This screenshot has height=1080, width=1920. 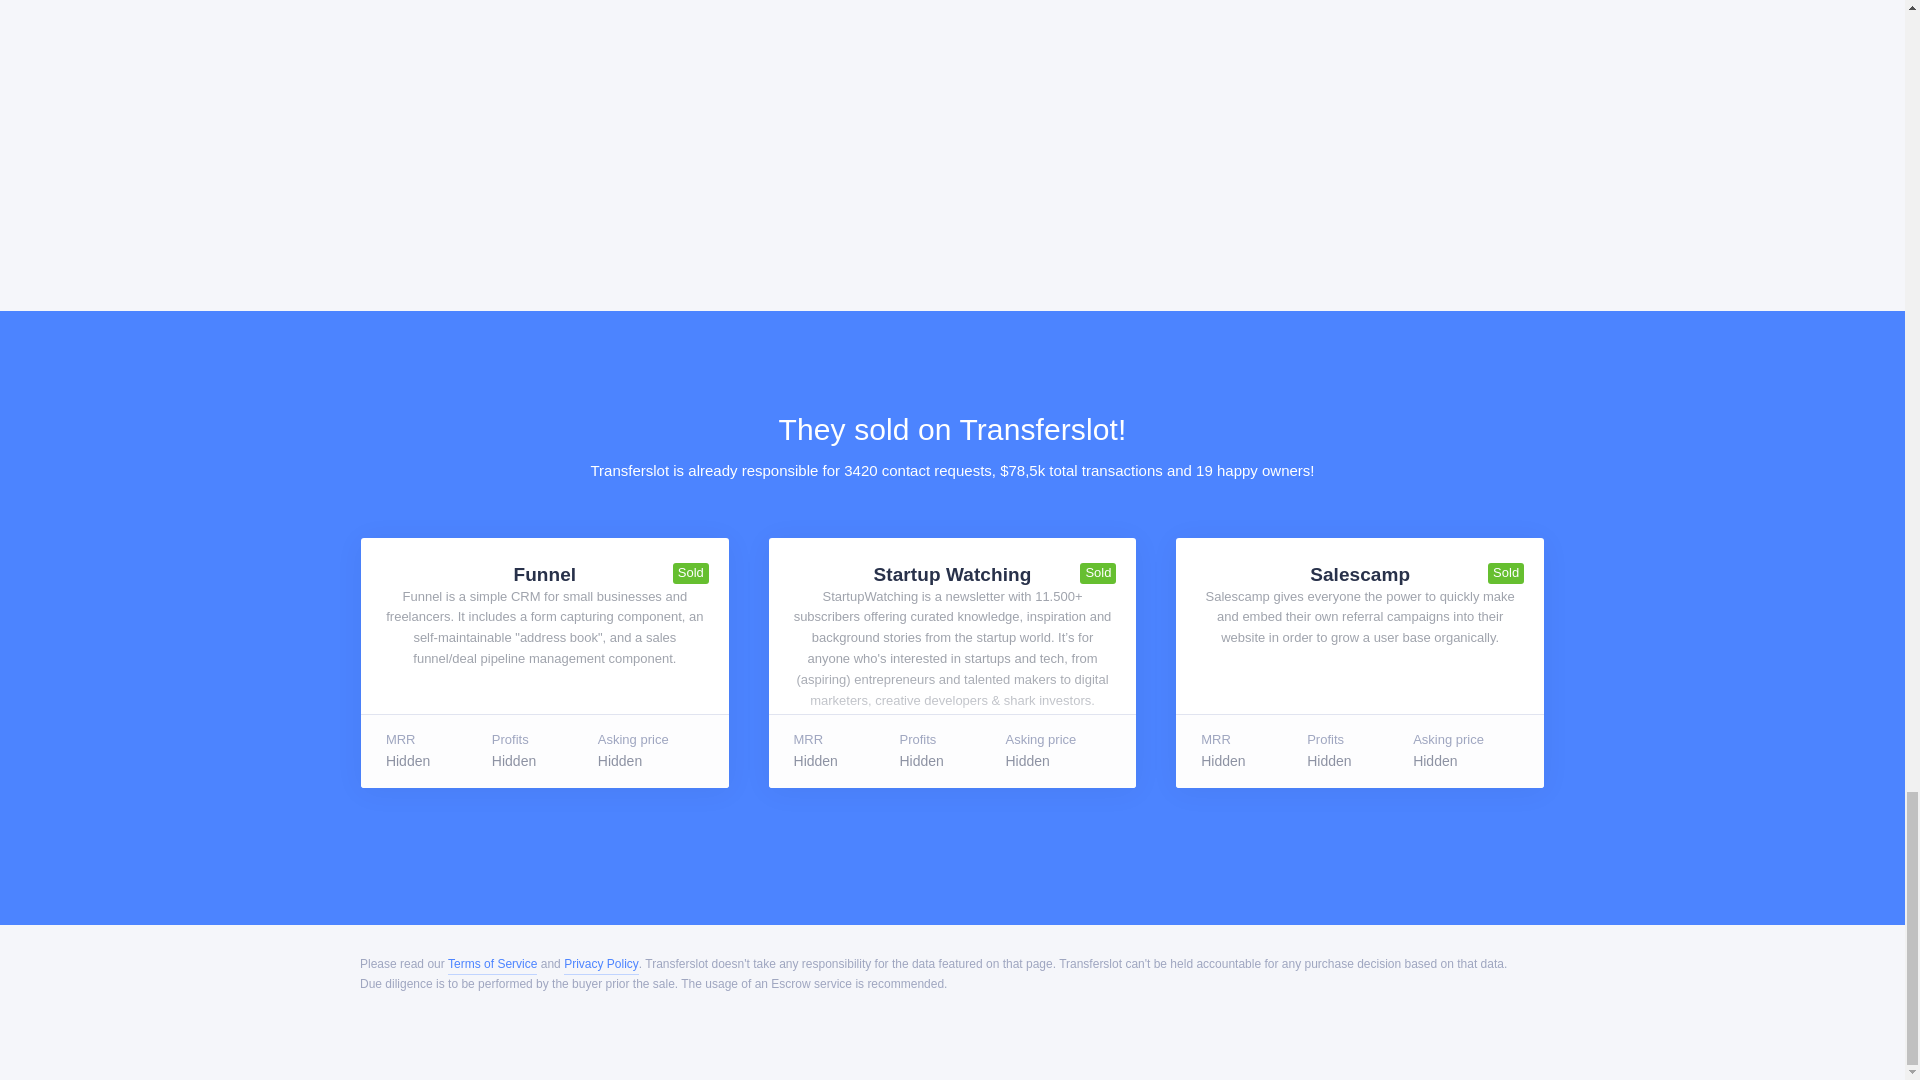 What do you see at coordinates (492, 964) in the screenshot?
I see `Terms of Service` at bounding box center [492, 964].